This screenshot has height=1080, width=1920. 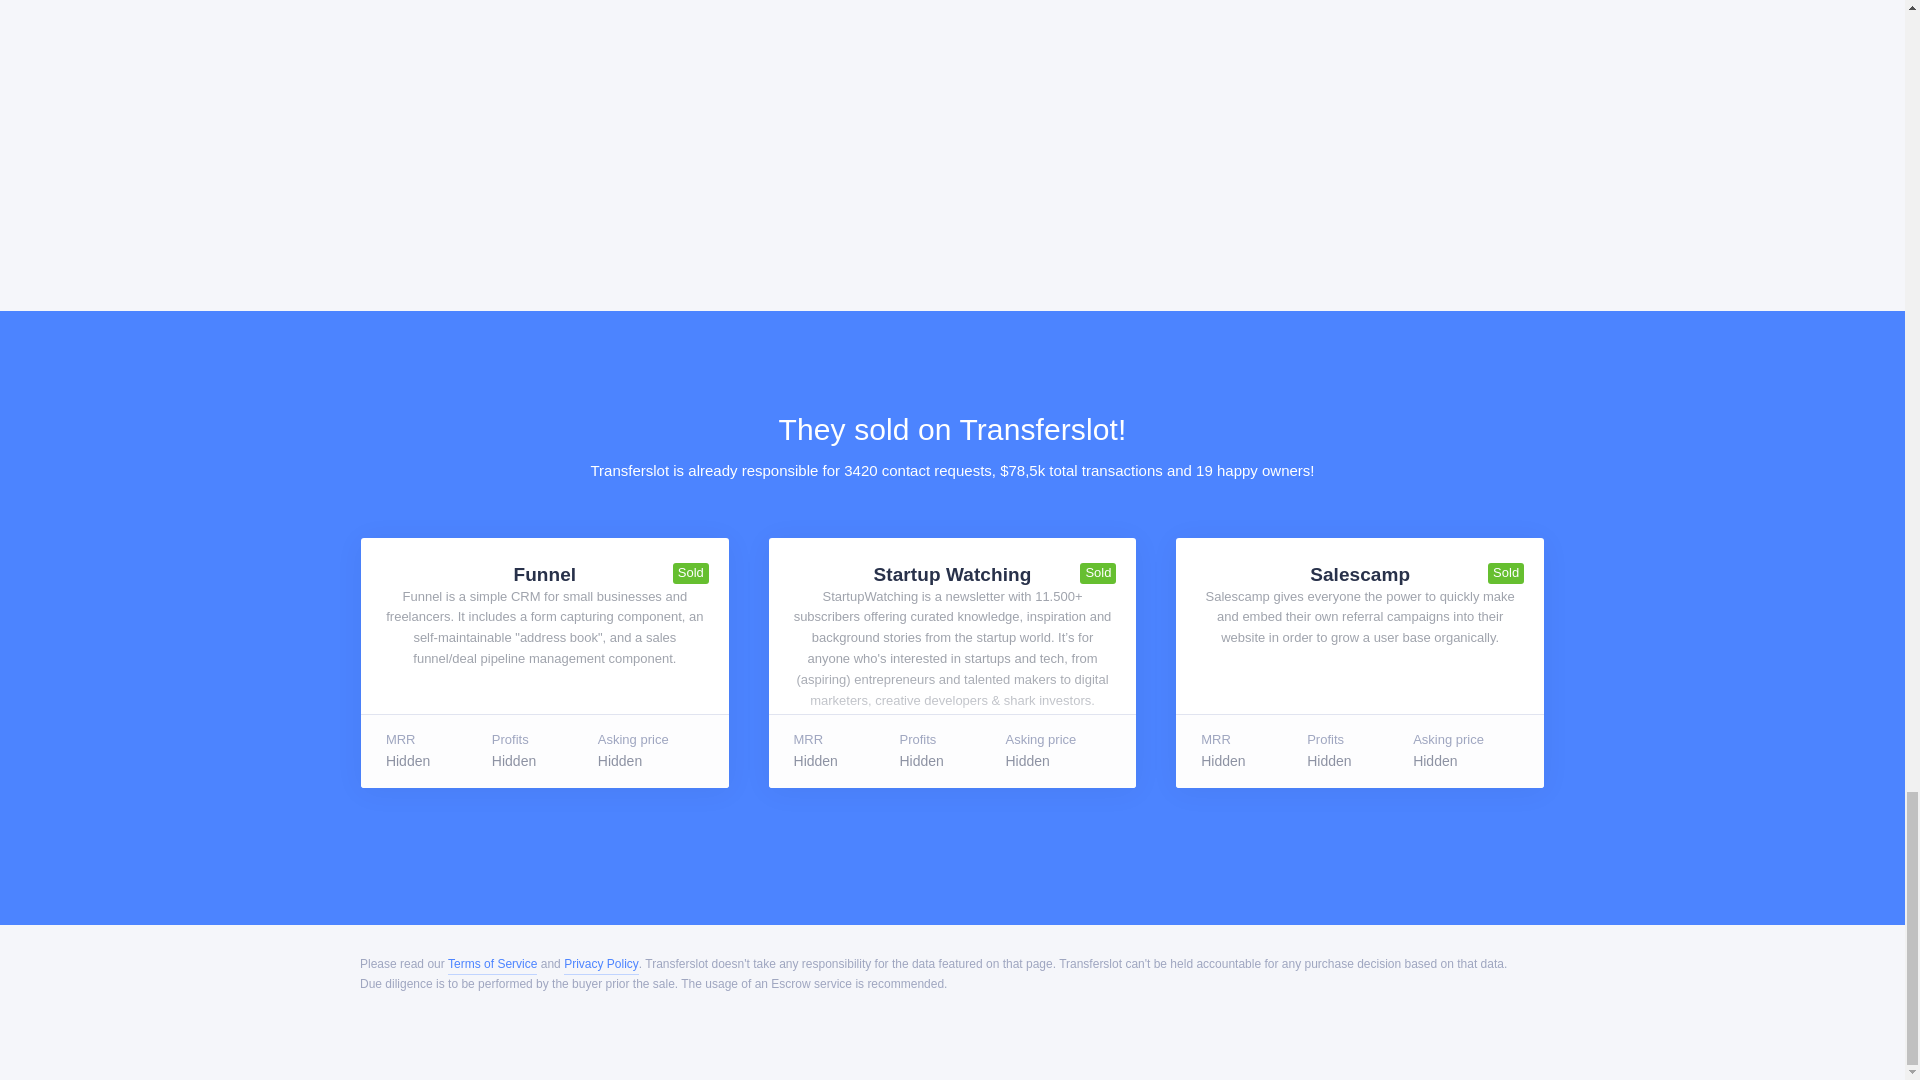 What do you see at coordinates (492, 964) in the screenshot?
I see `Terms of Service` at bounding box center [492, 964].